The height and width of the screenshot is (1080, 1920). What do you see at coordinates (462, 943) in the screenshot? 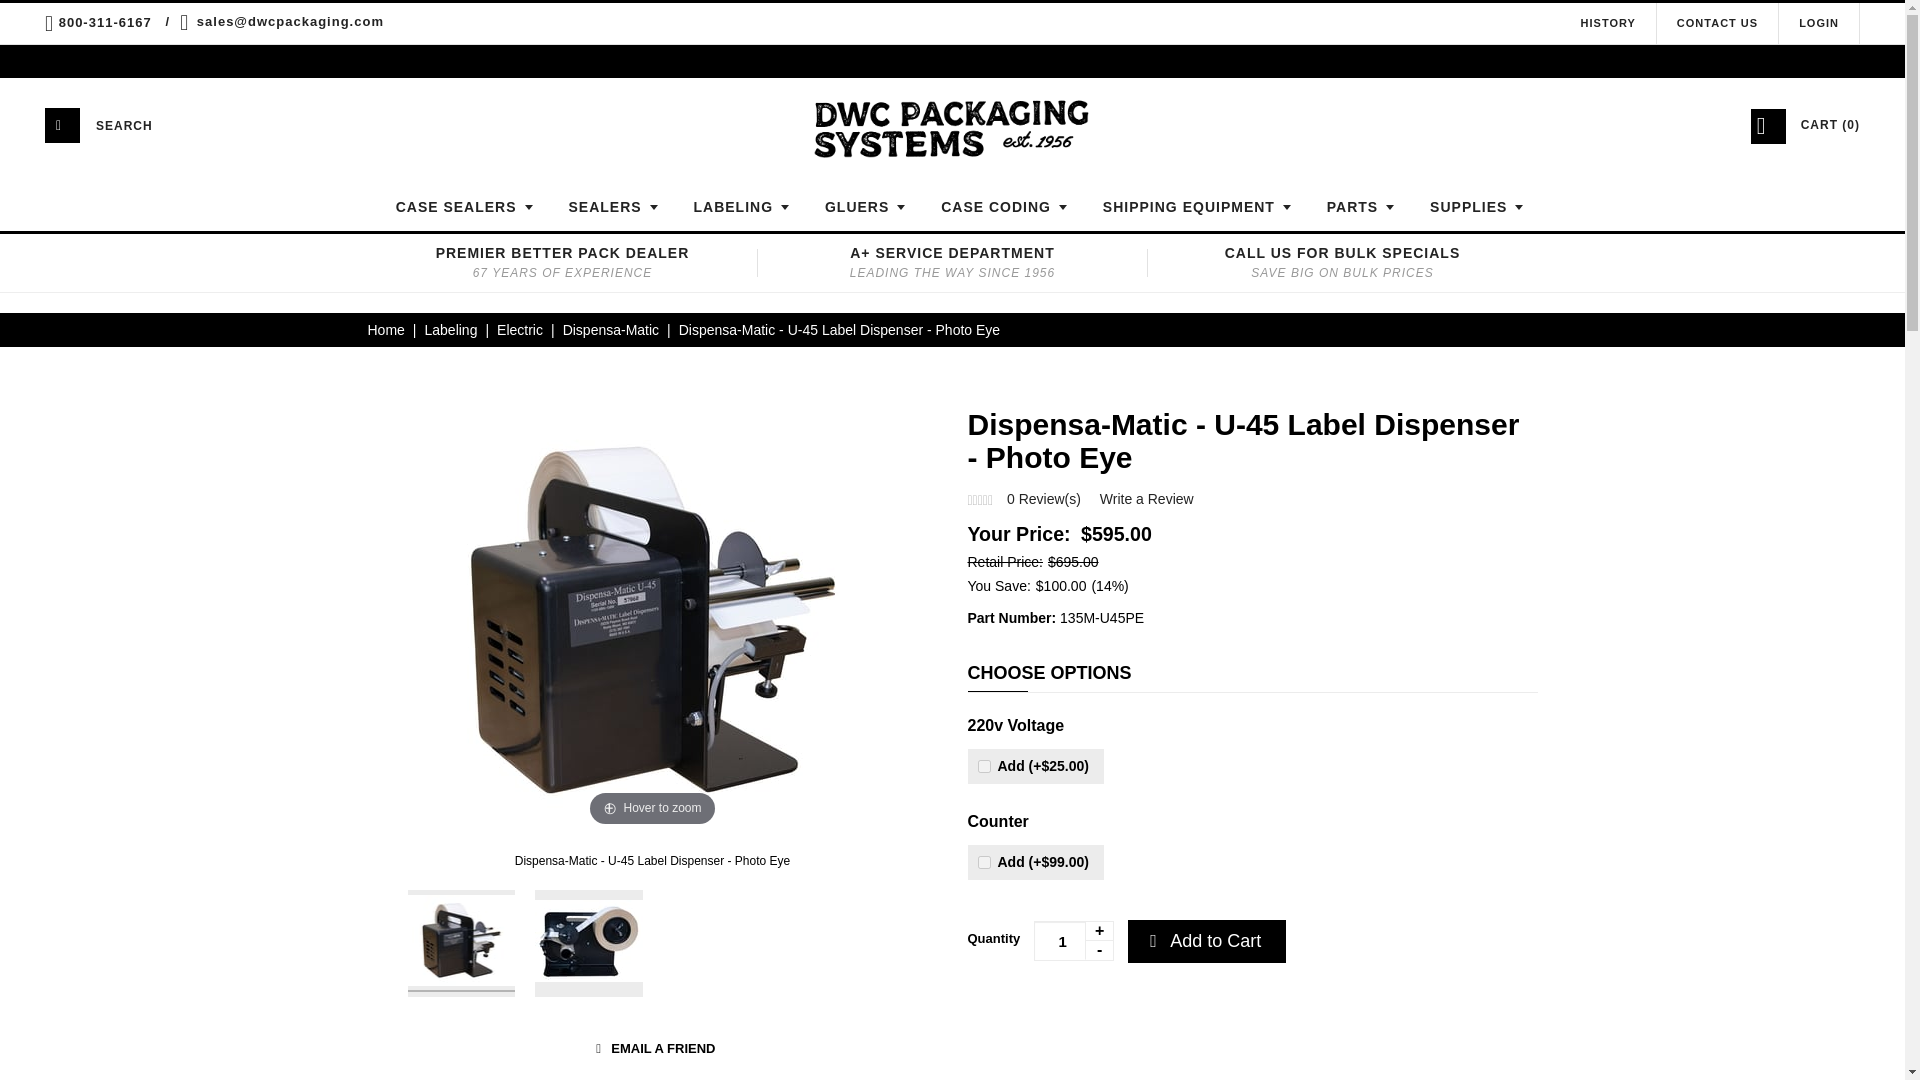
I see `Dispensa-Matic - U-45 Label Dispenser - Photo Eye ` at bounding box center [462, 943].